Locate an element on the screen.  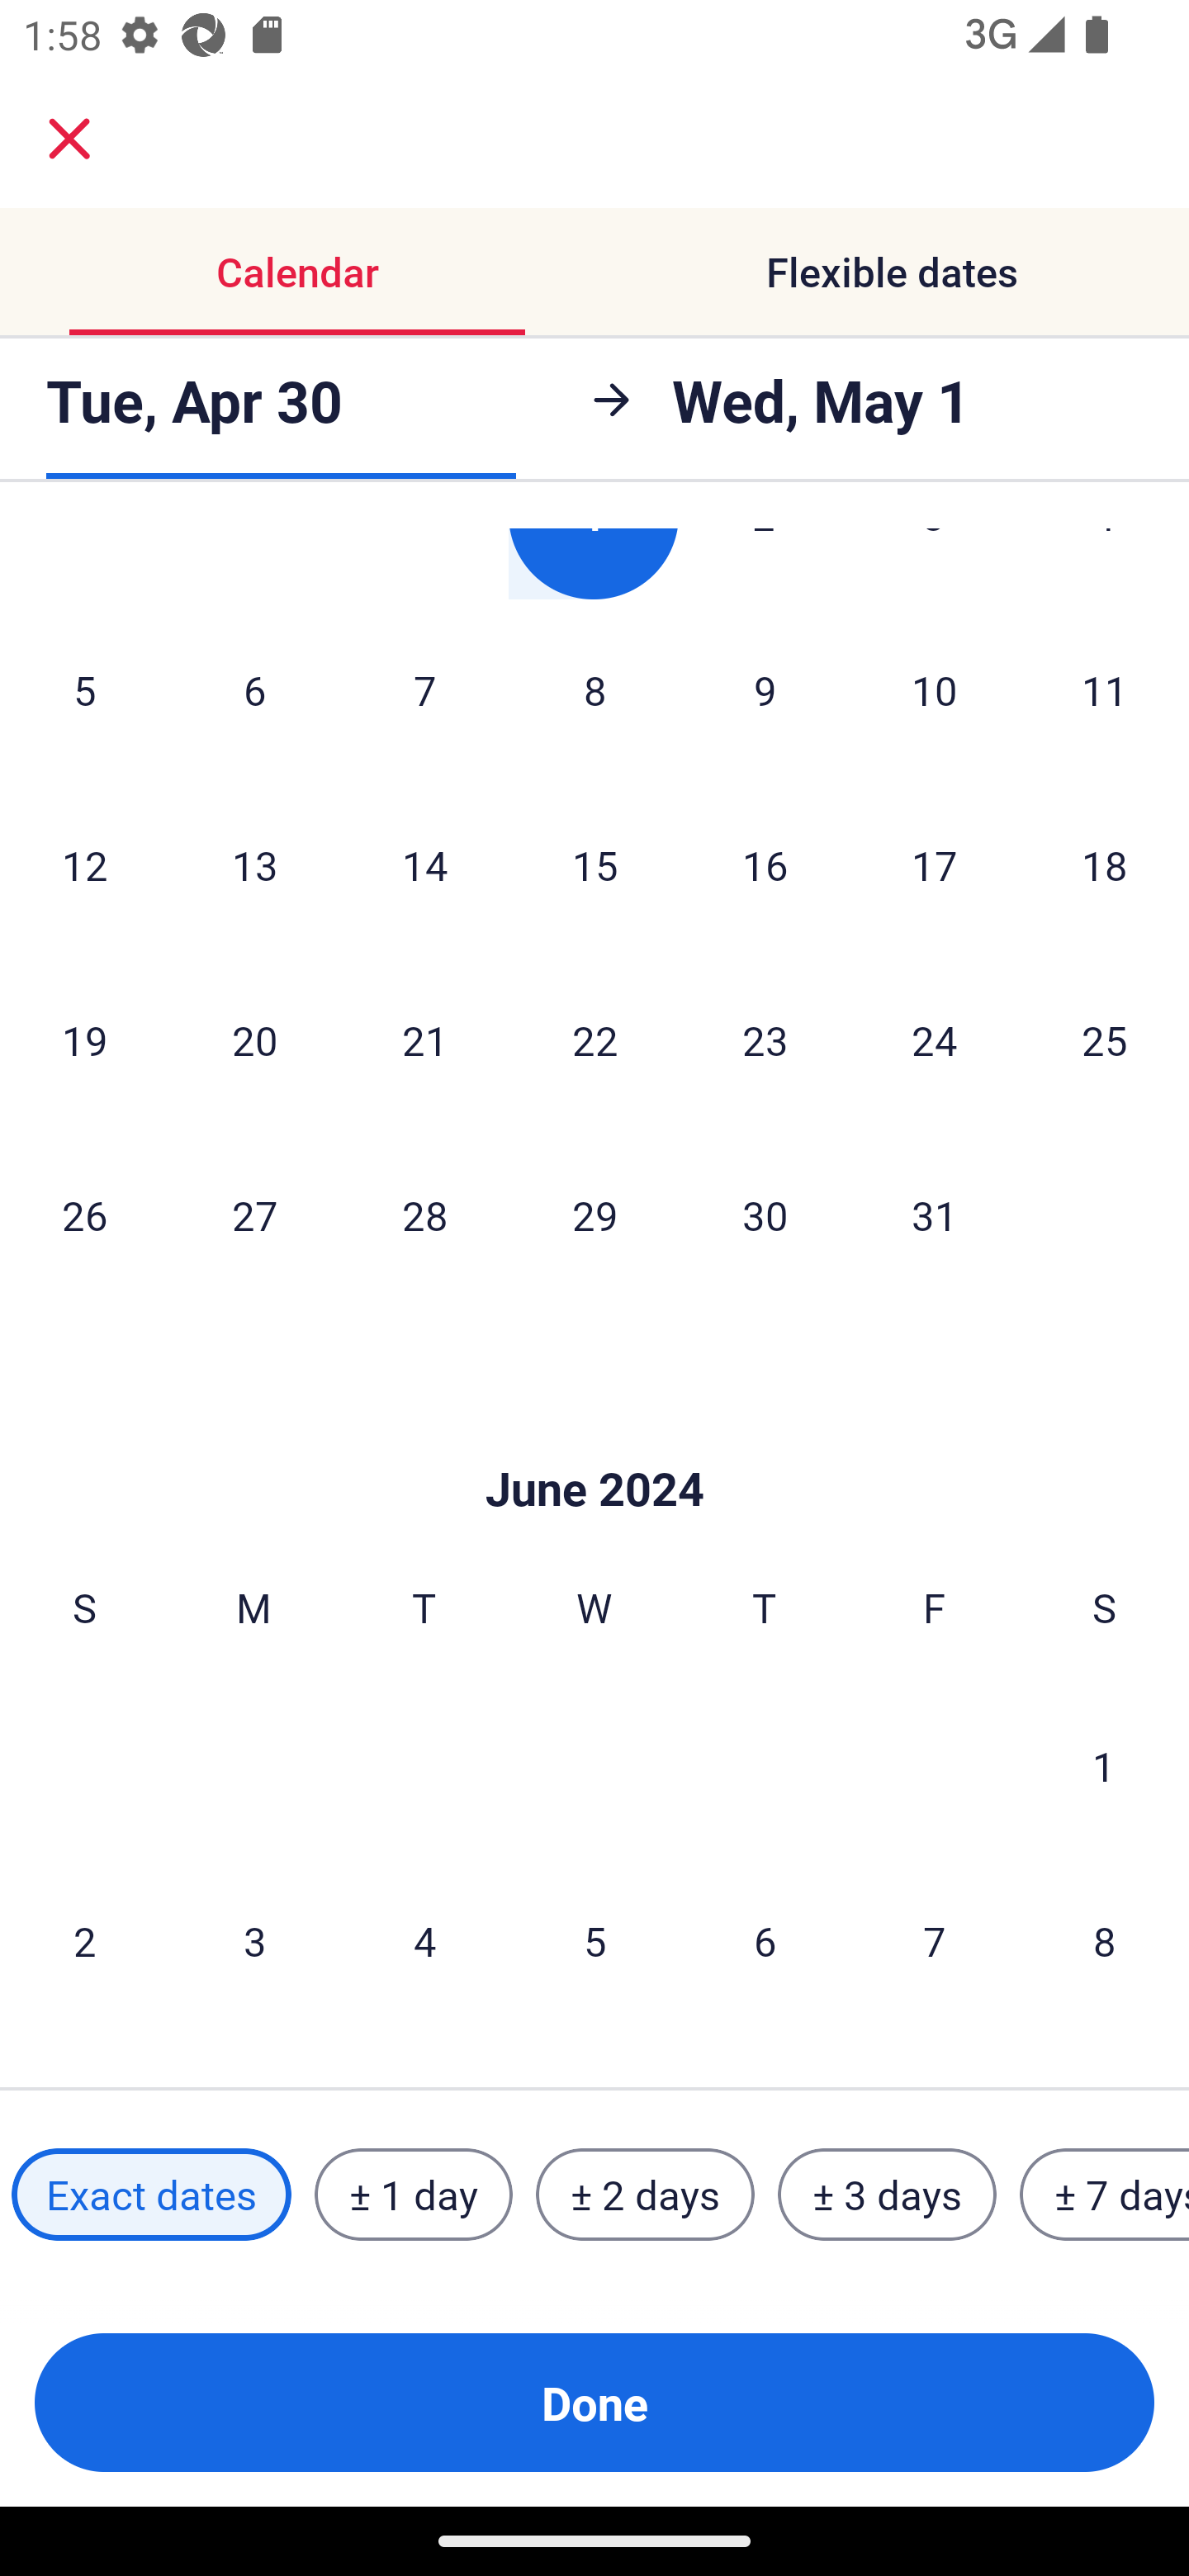
14 Tuesday, May 14, 2024 is located at coordinates (424, 865).